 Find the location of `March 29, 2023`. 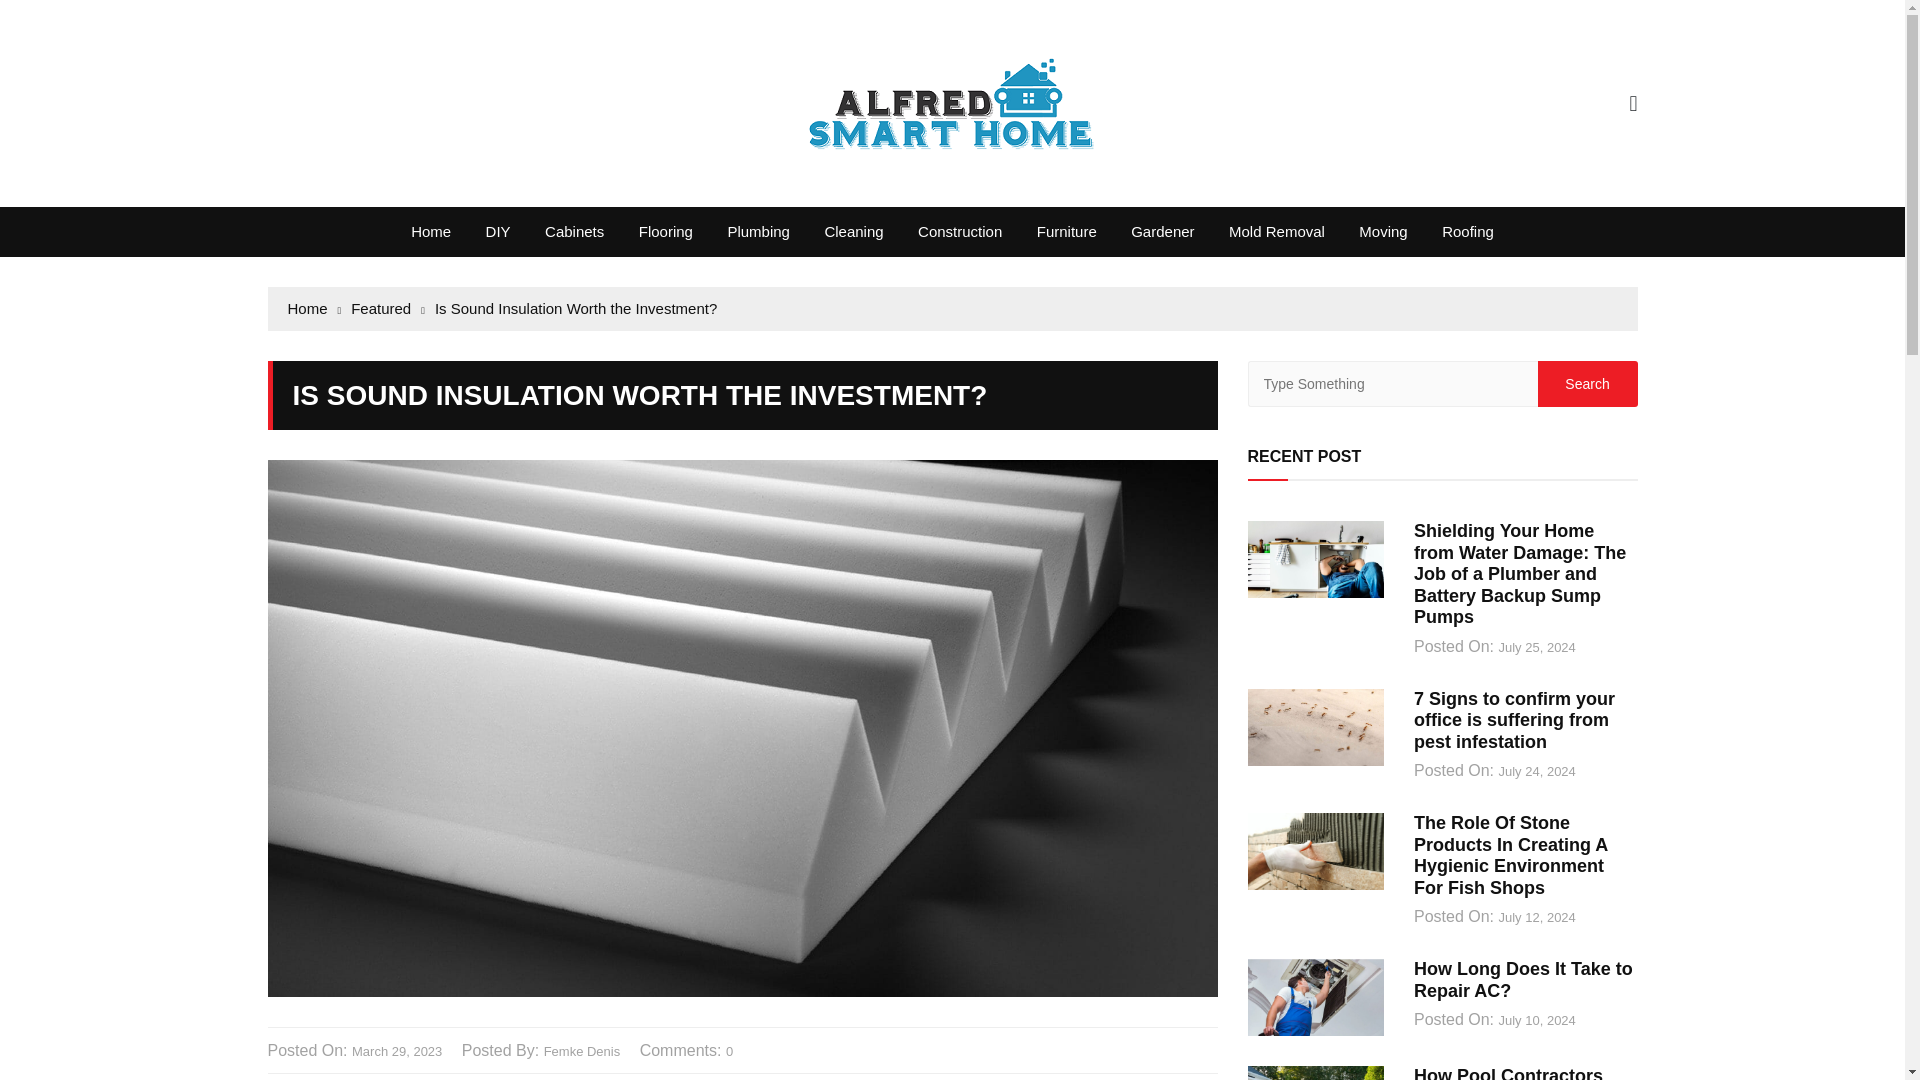

March 29, 2023 is located at coordinates (396, 1052).